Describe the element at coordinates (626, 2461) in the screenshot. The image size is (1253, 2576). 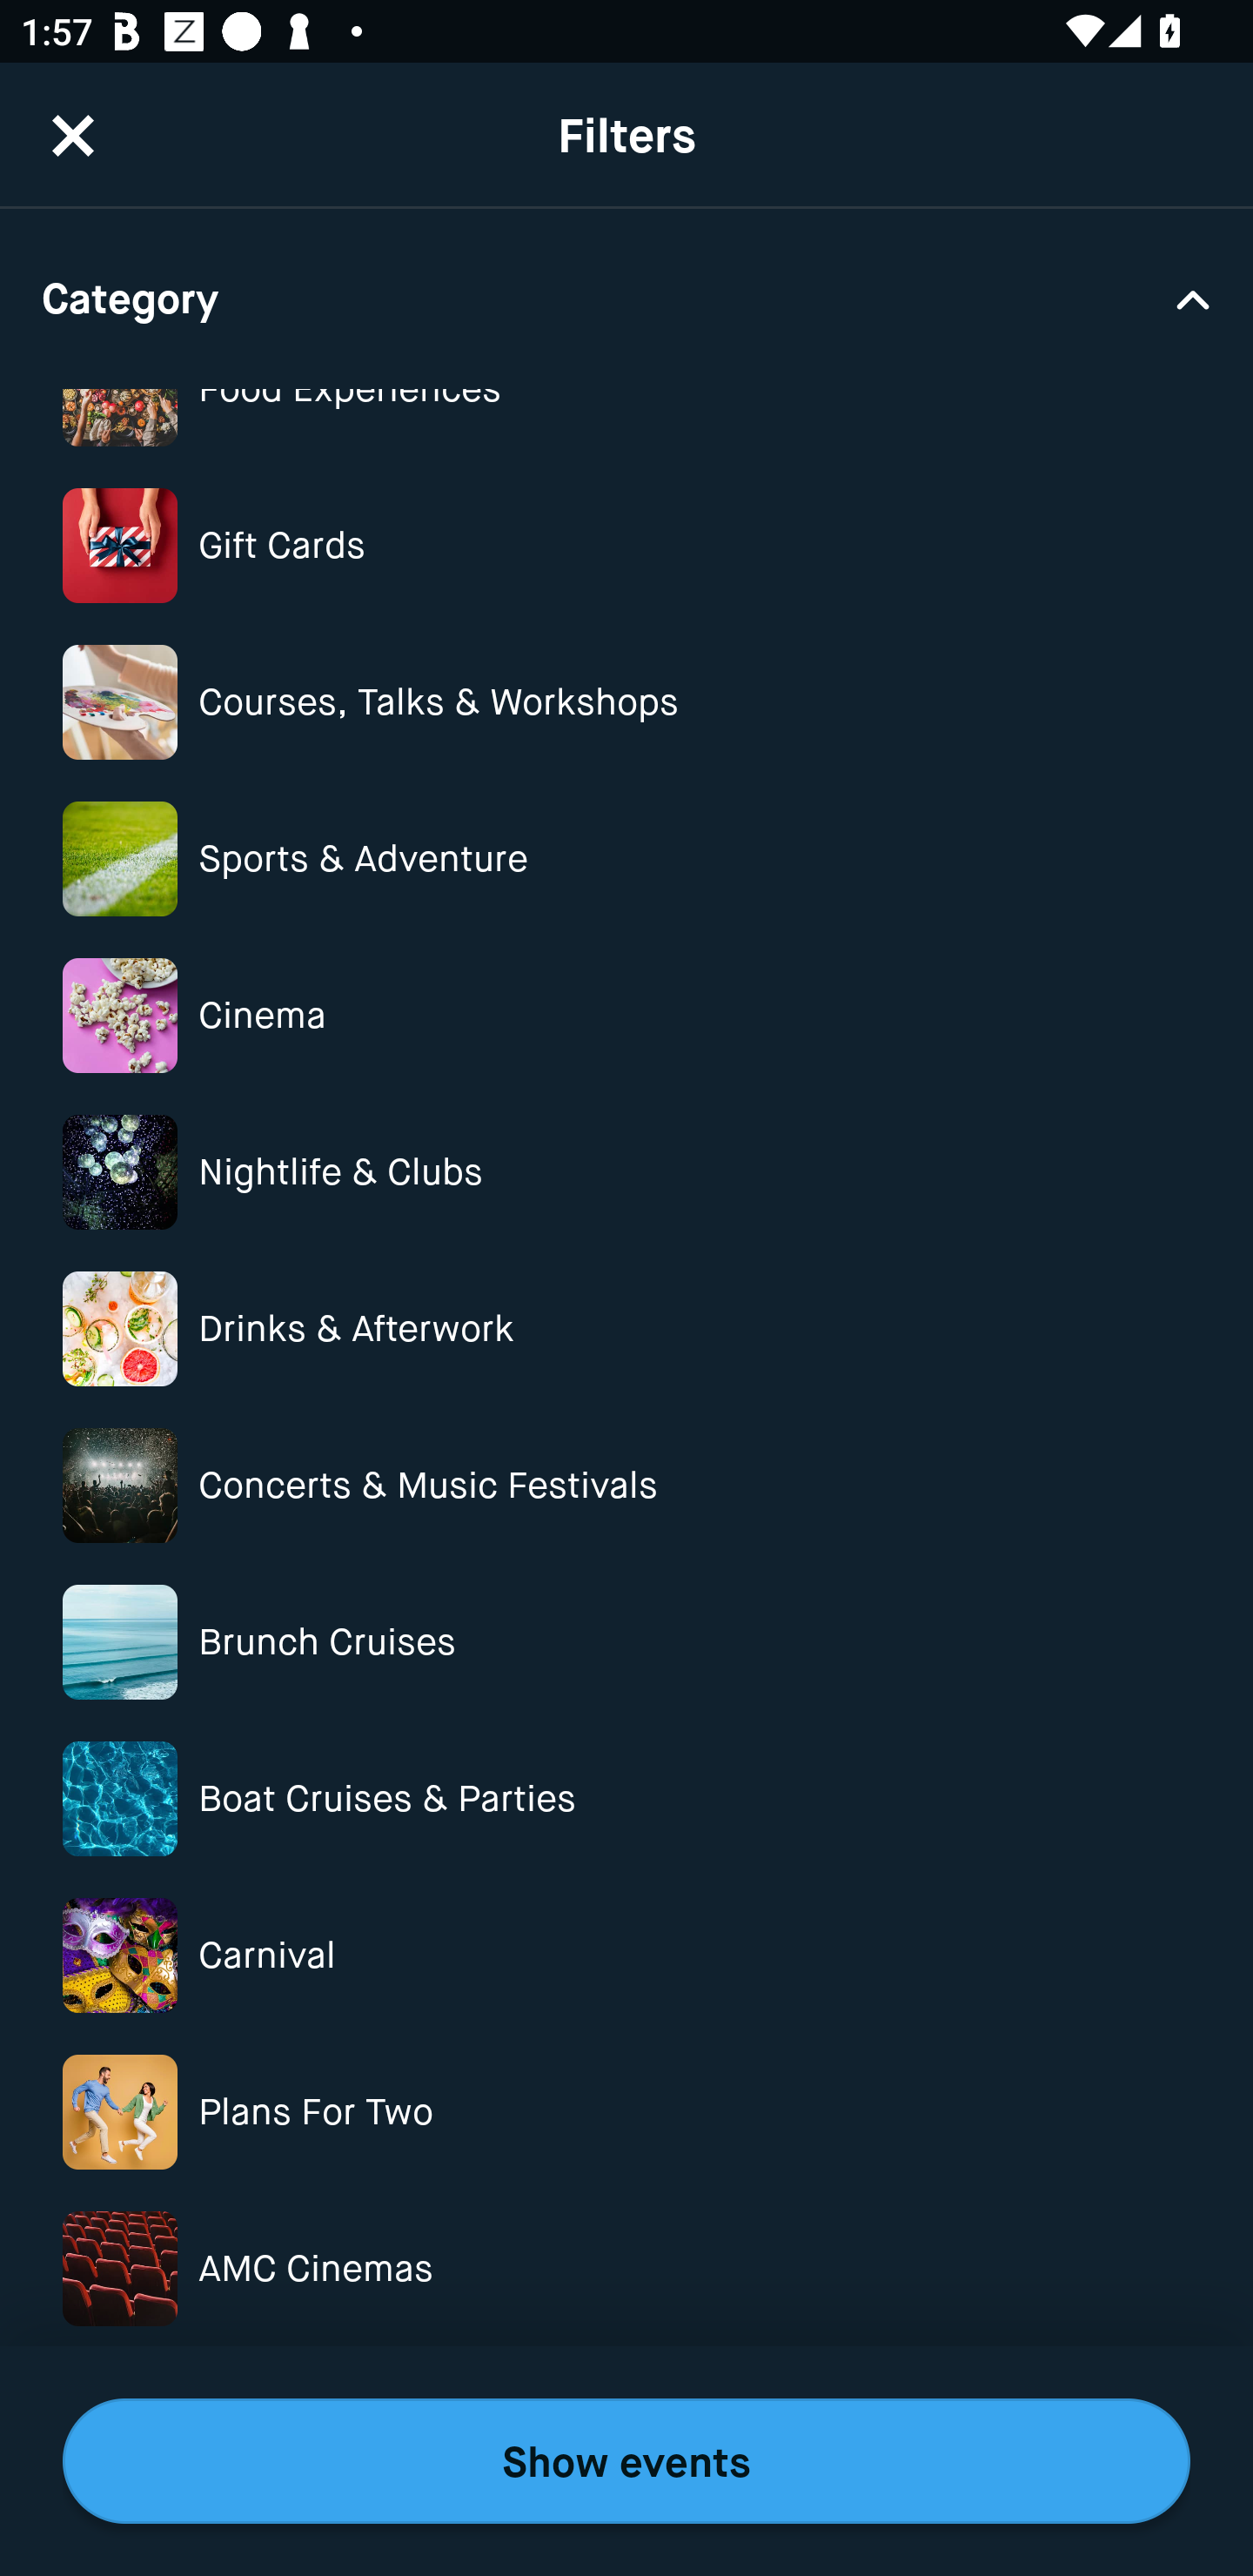
I see `Show events` at that location.